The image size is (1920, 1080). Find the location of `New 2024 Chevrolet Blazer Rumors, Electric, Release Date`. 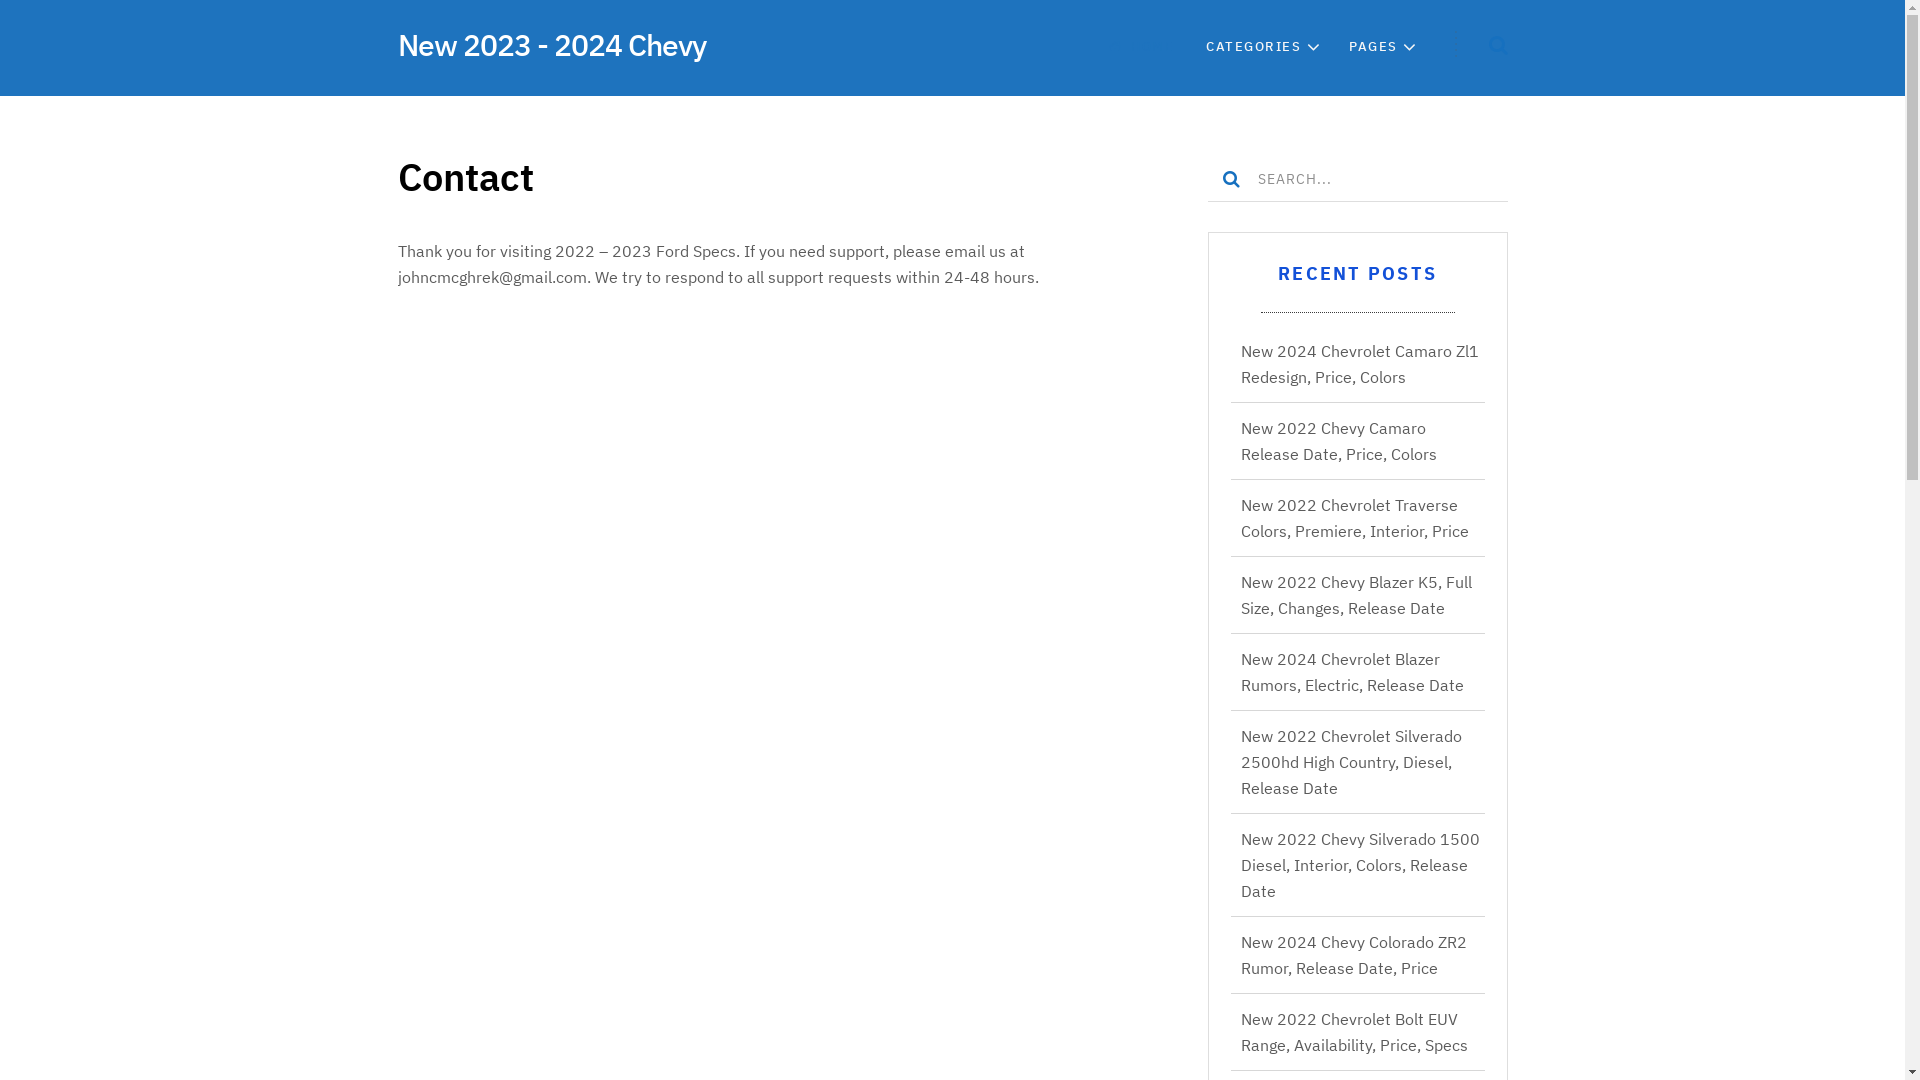

New 2024 Chevrolet Blazer Rumors, Electric, Release Date is located at coordinates (1352, 672).